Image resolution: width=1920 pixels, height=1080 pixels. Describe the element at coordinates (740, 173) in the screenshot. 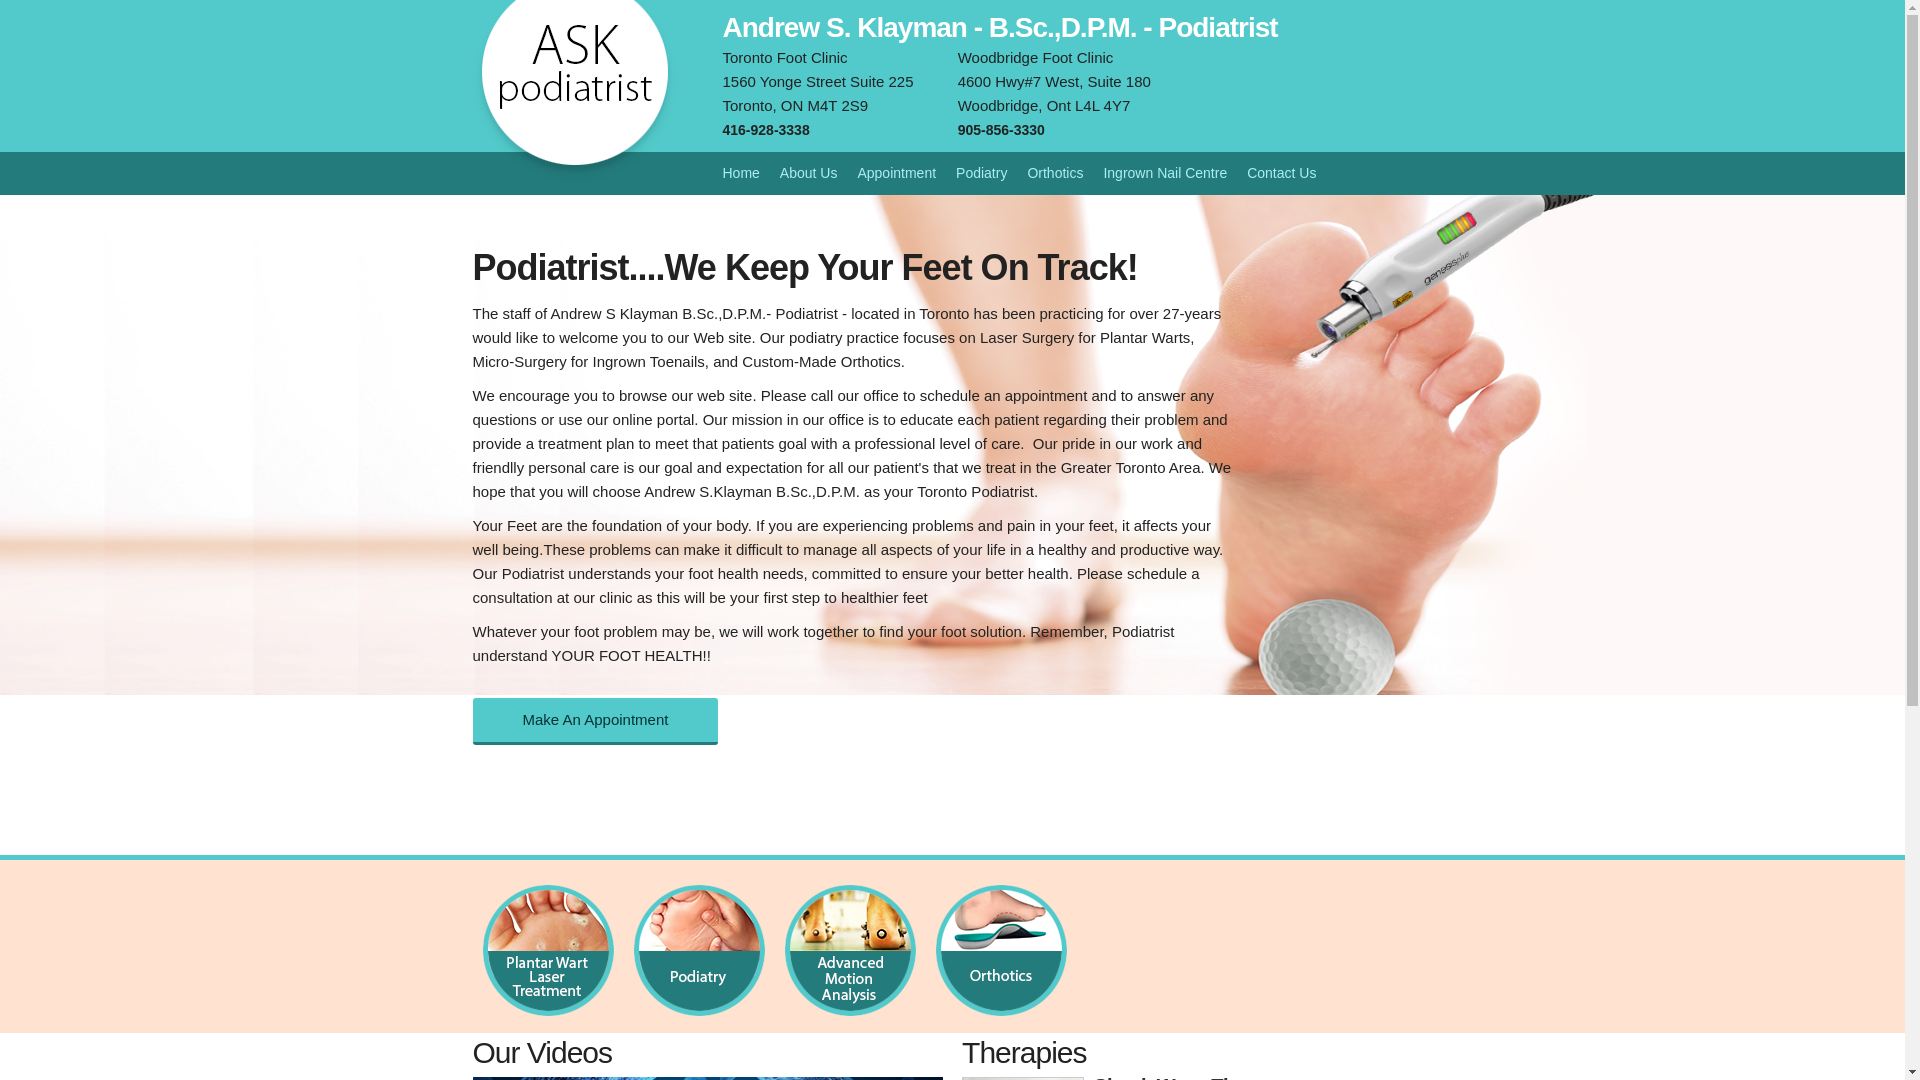

I see `Home` at that location.